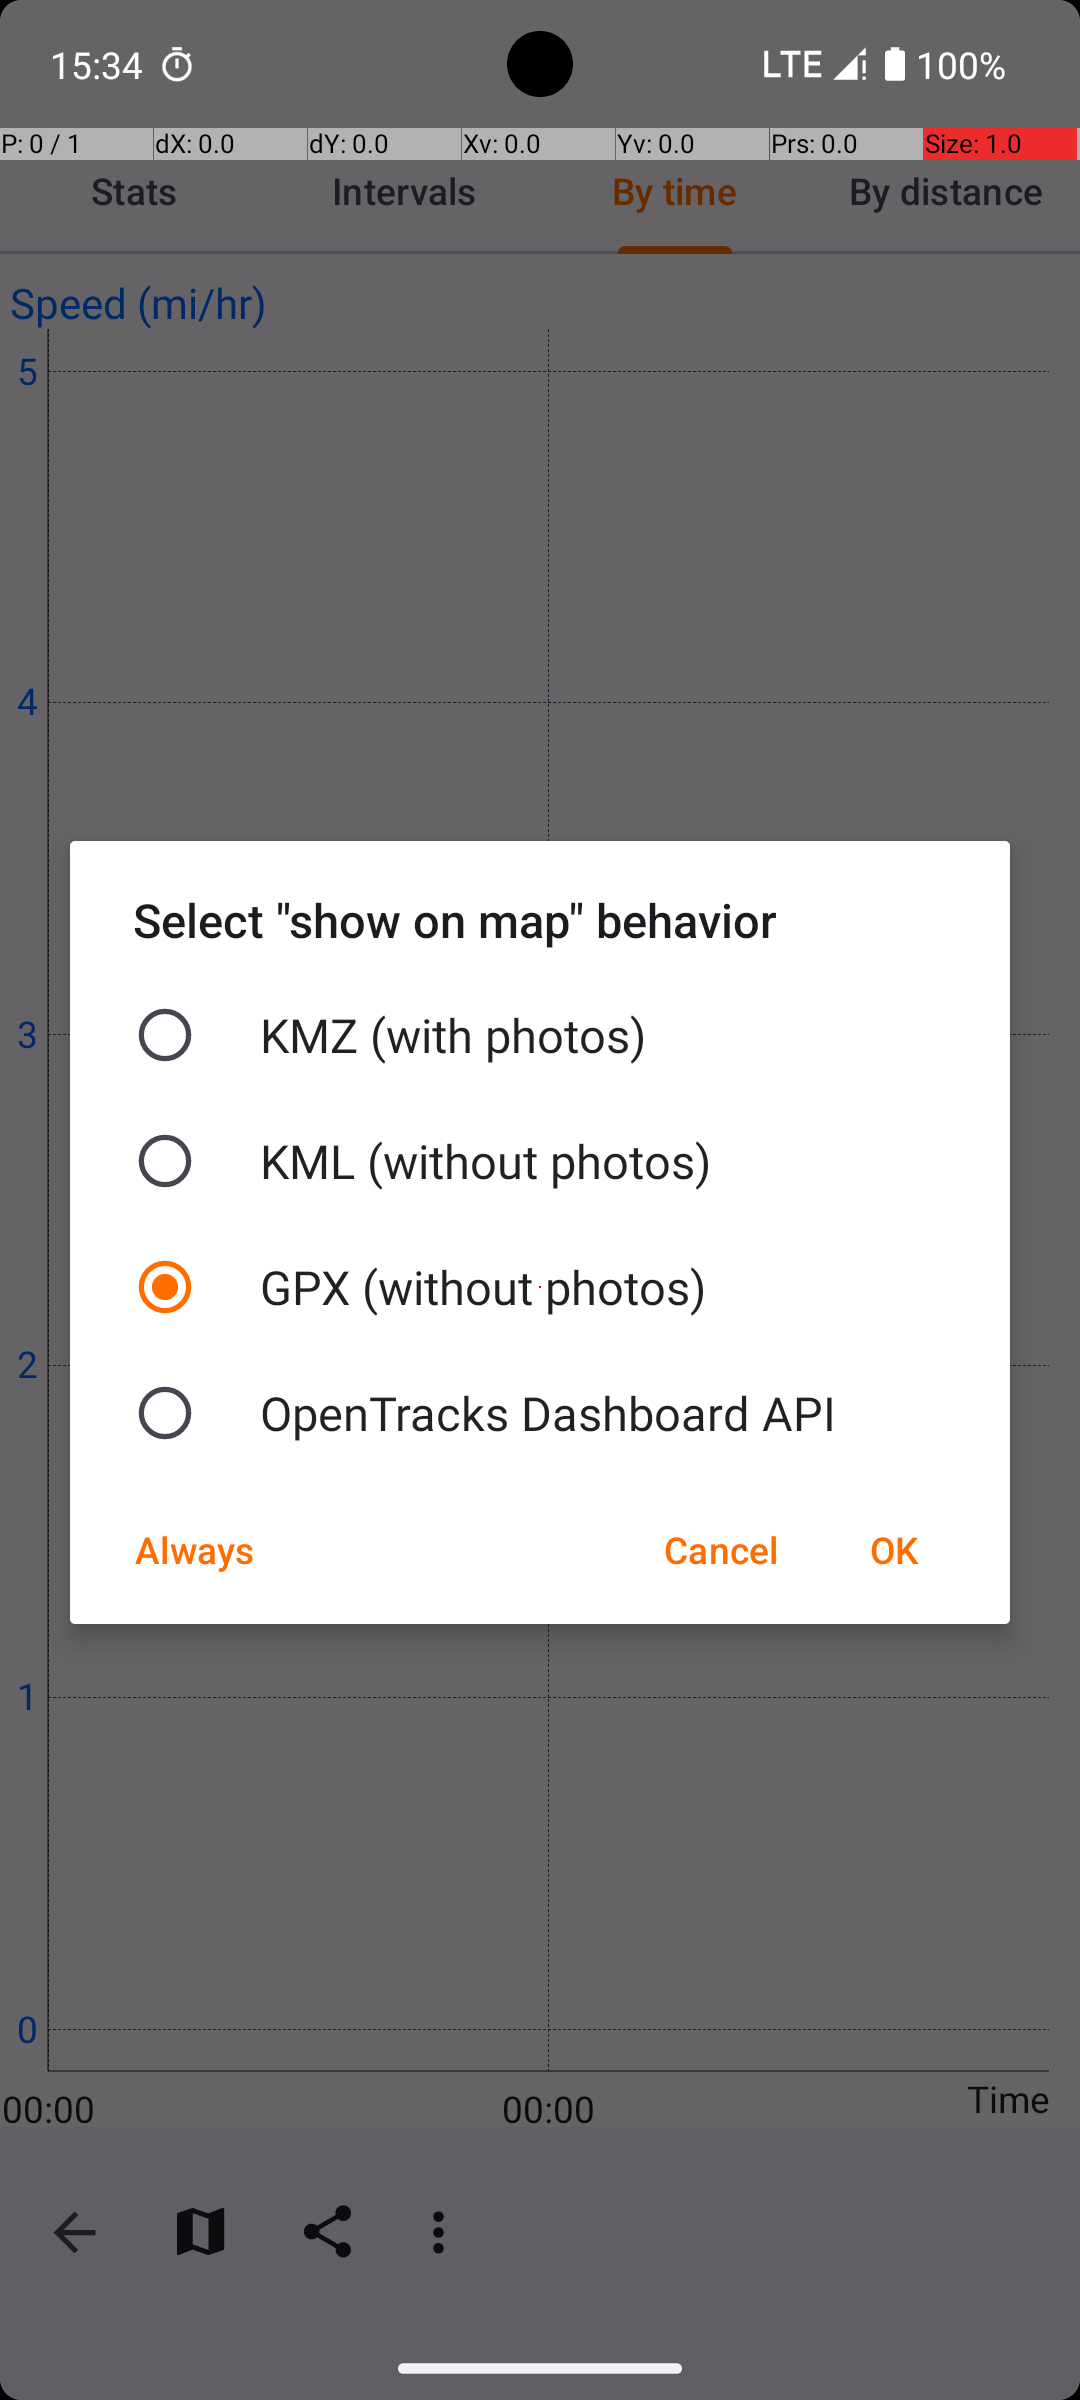  What do you see at coordinates (540, 920) in the screenshot?
I see `Select "show on map" behavior` at bounding box center [540, 920].